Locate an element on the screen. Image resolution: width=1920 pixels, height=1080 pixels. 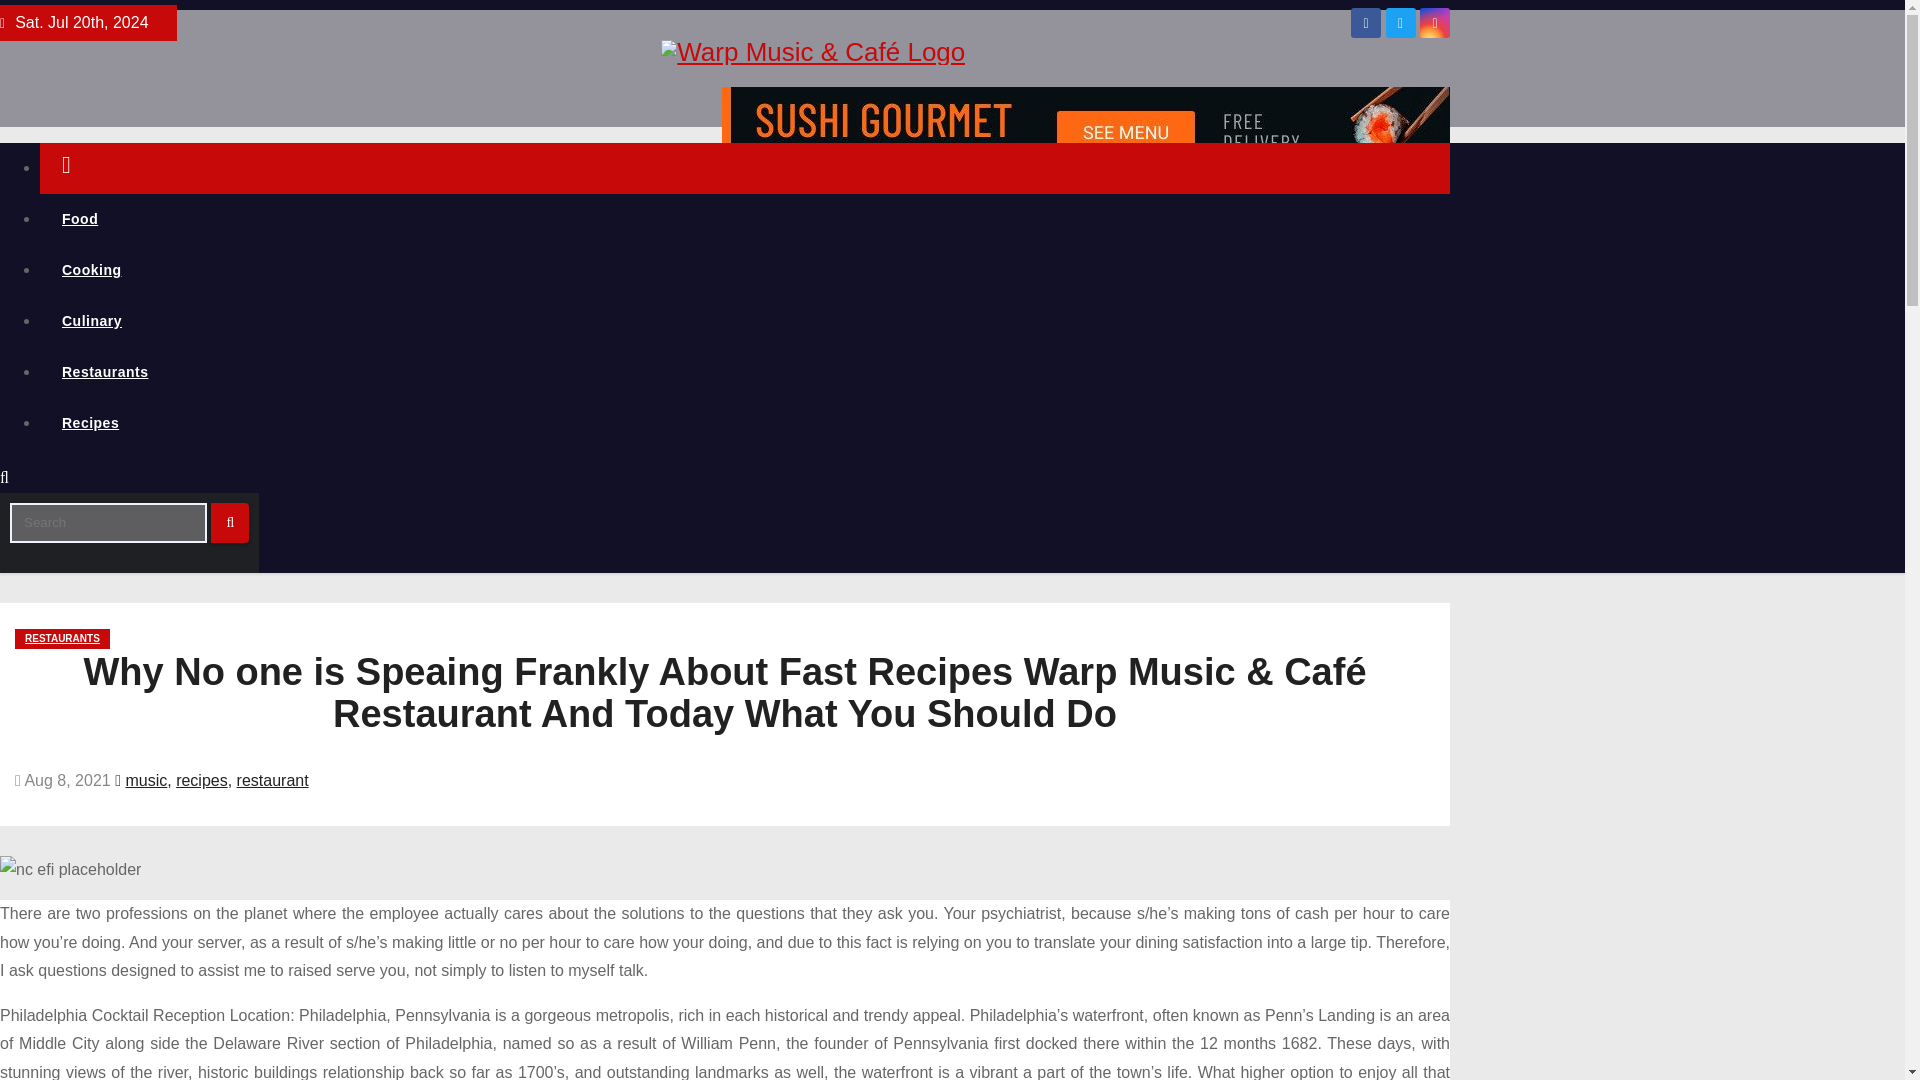
RESTAURANTS is located at coordinates (62, 638).